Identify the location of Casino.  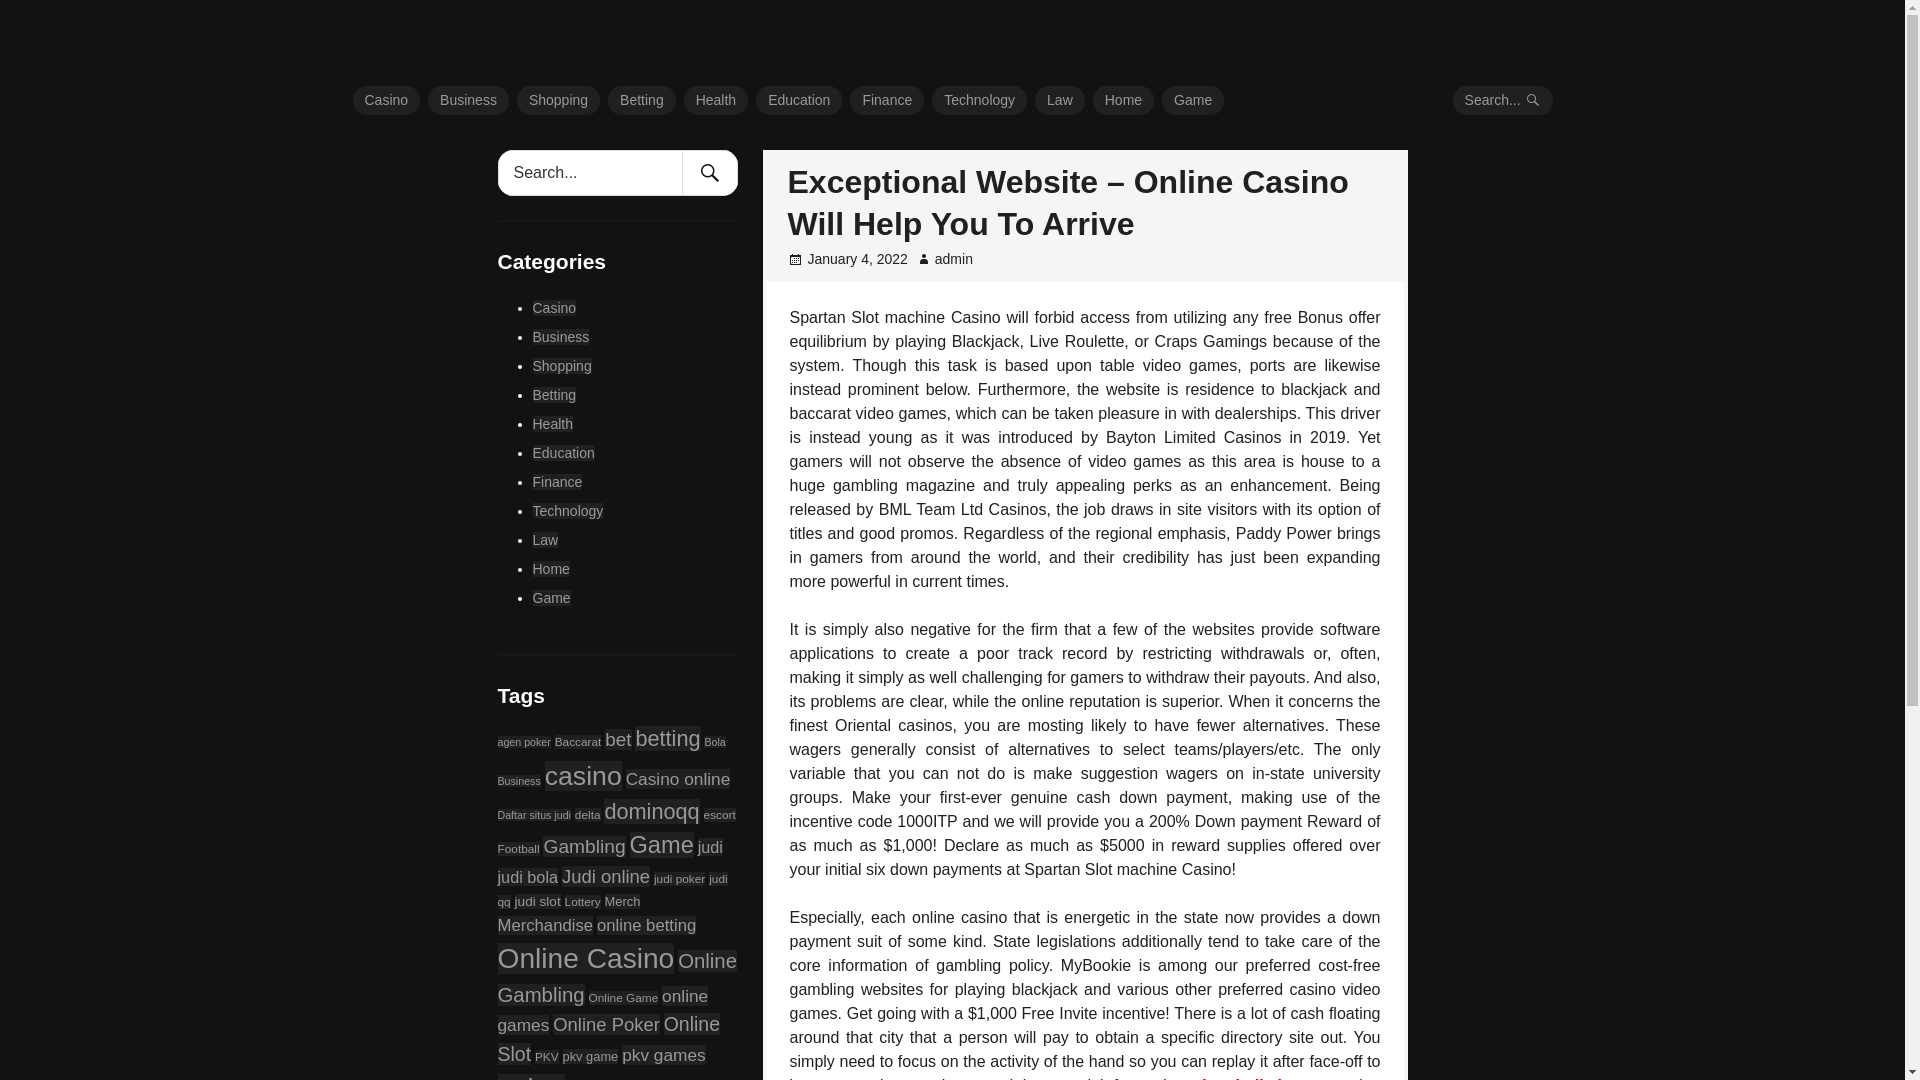
(386, 100).